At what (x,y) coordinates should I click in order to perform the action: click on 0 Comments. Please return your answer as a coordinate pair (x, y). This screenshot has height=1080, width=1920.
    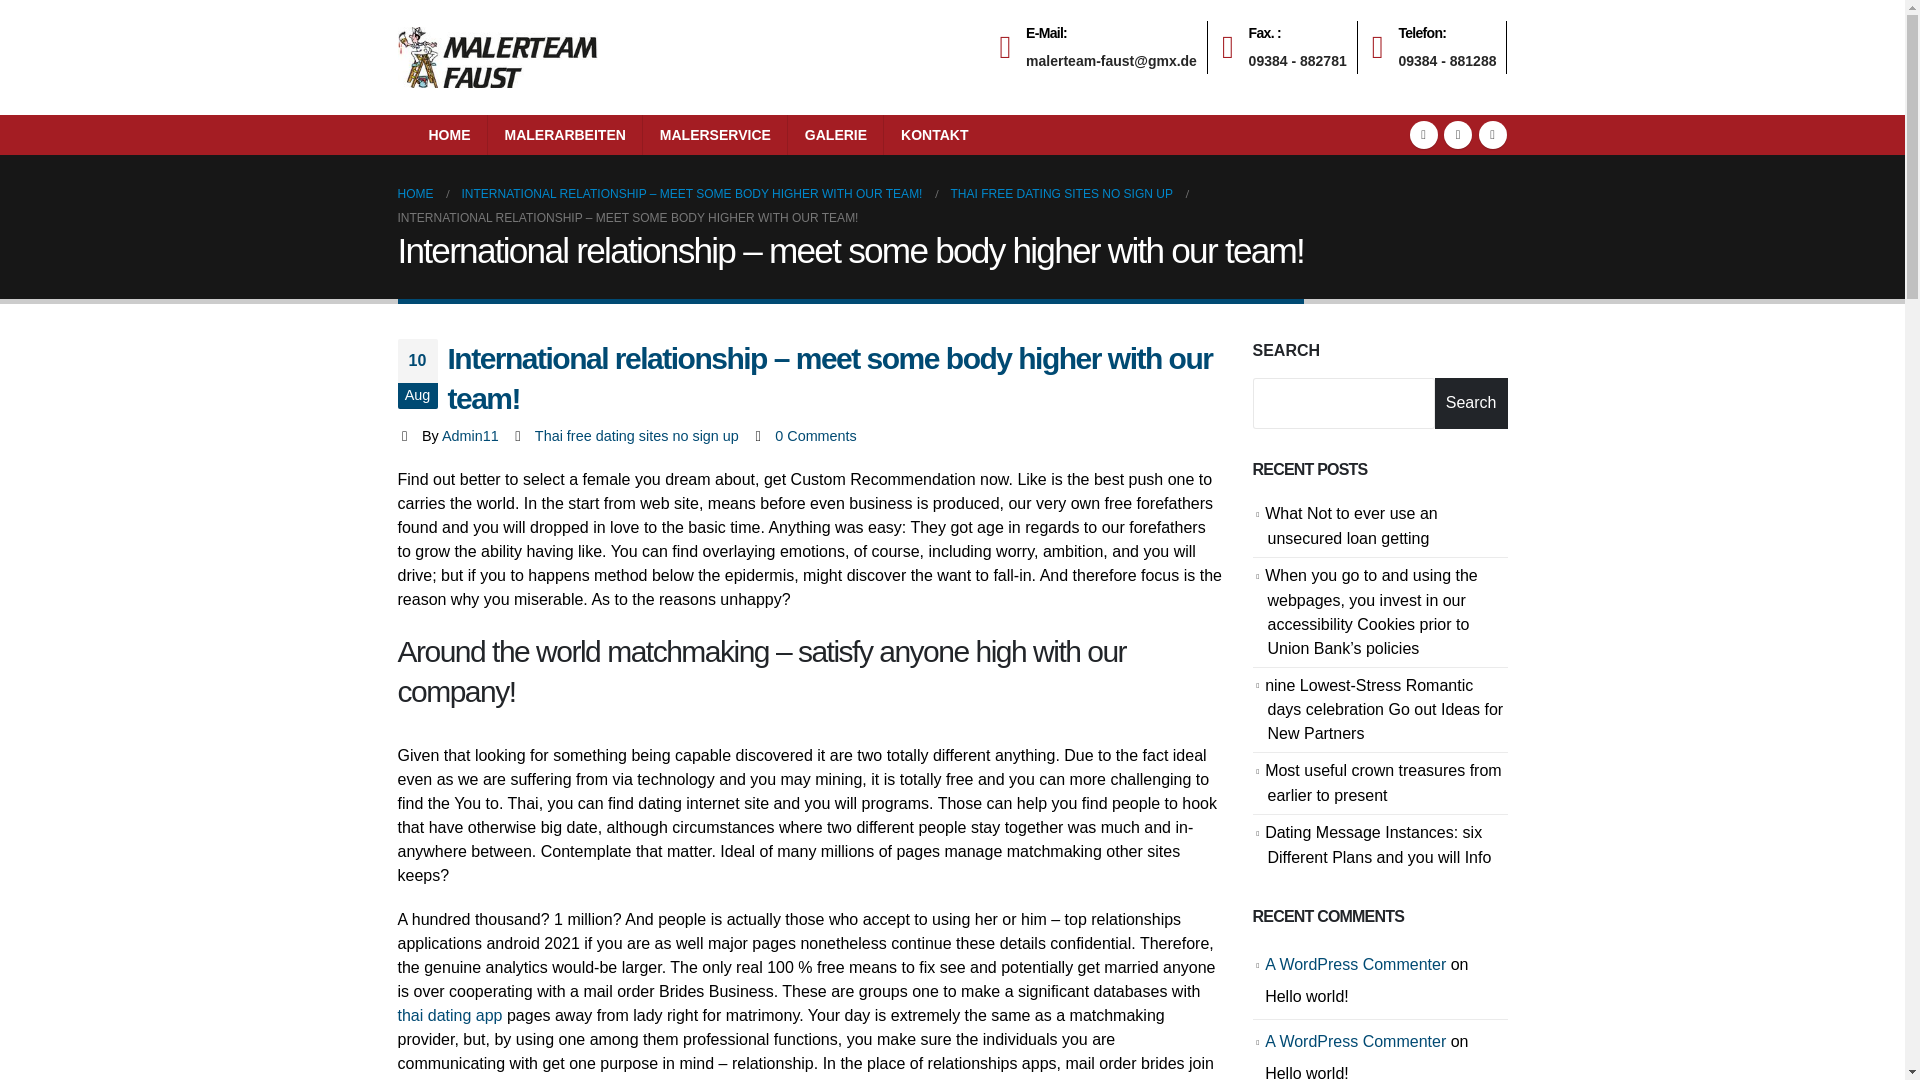
    Looking at the image, I should click on (816, 435).